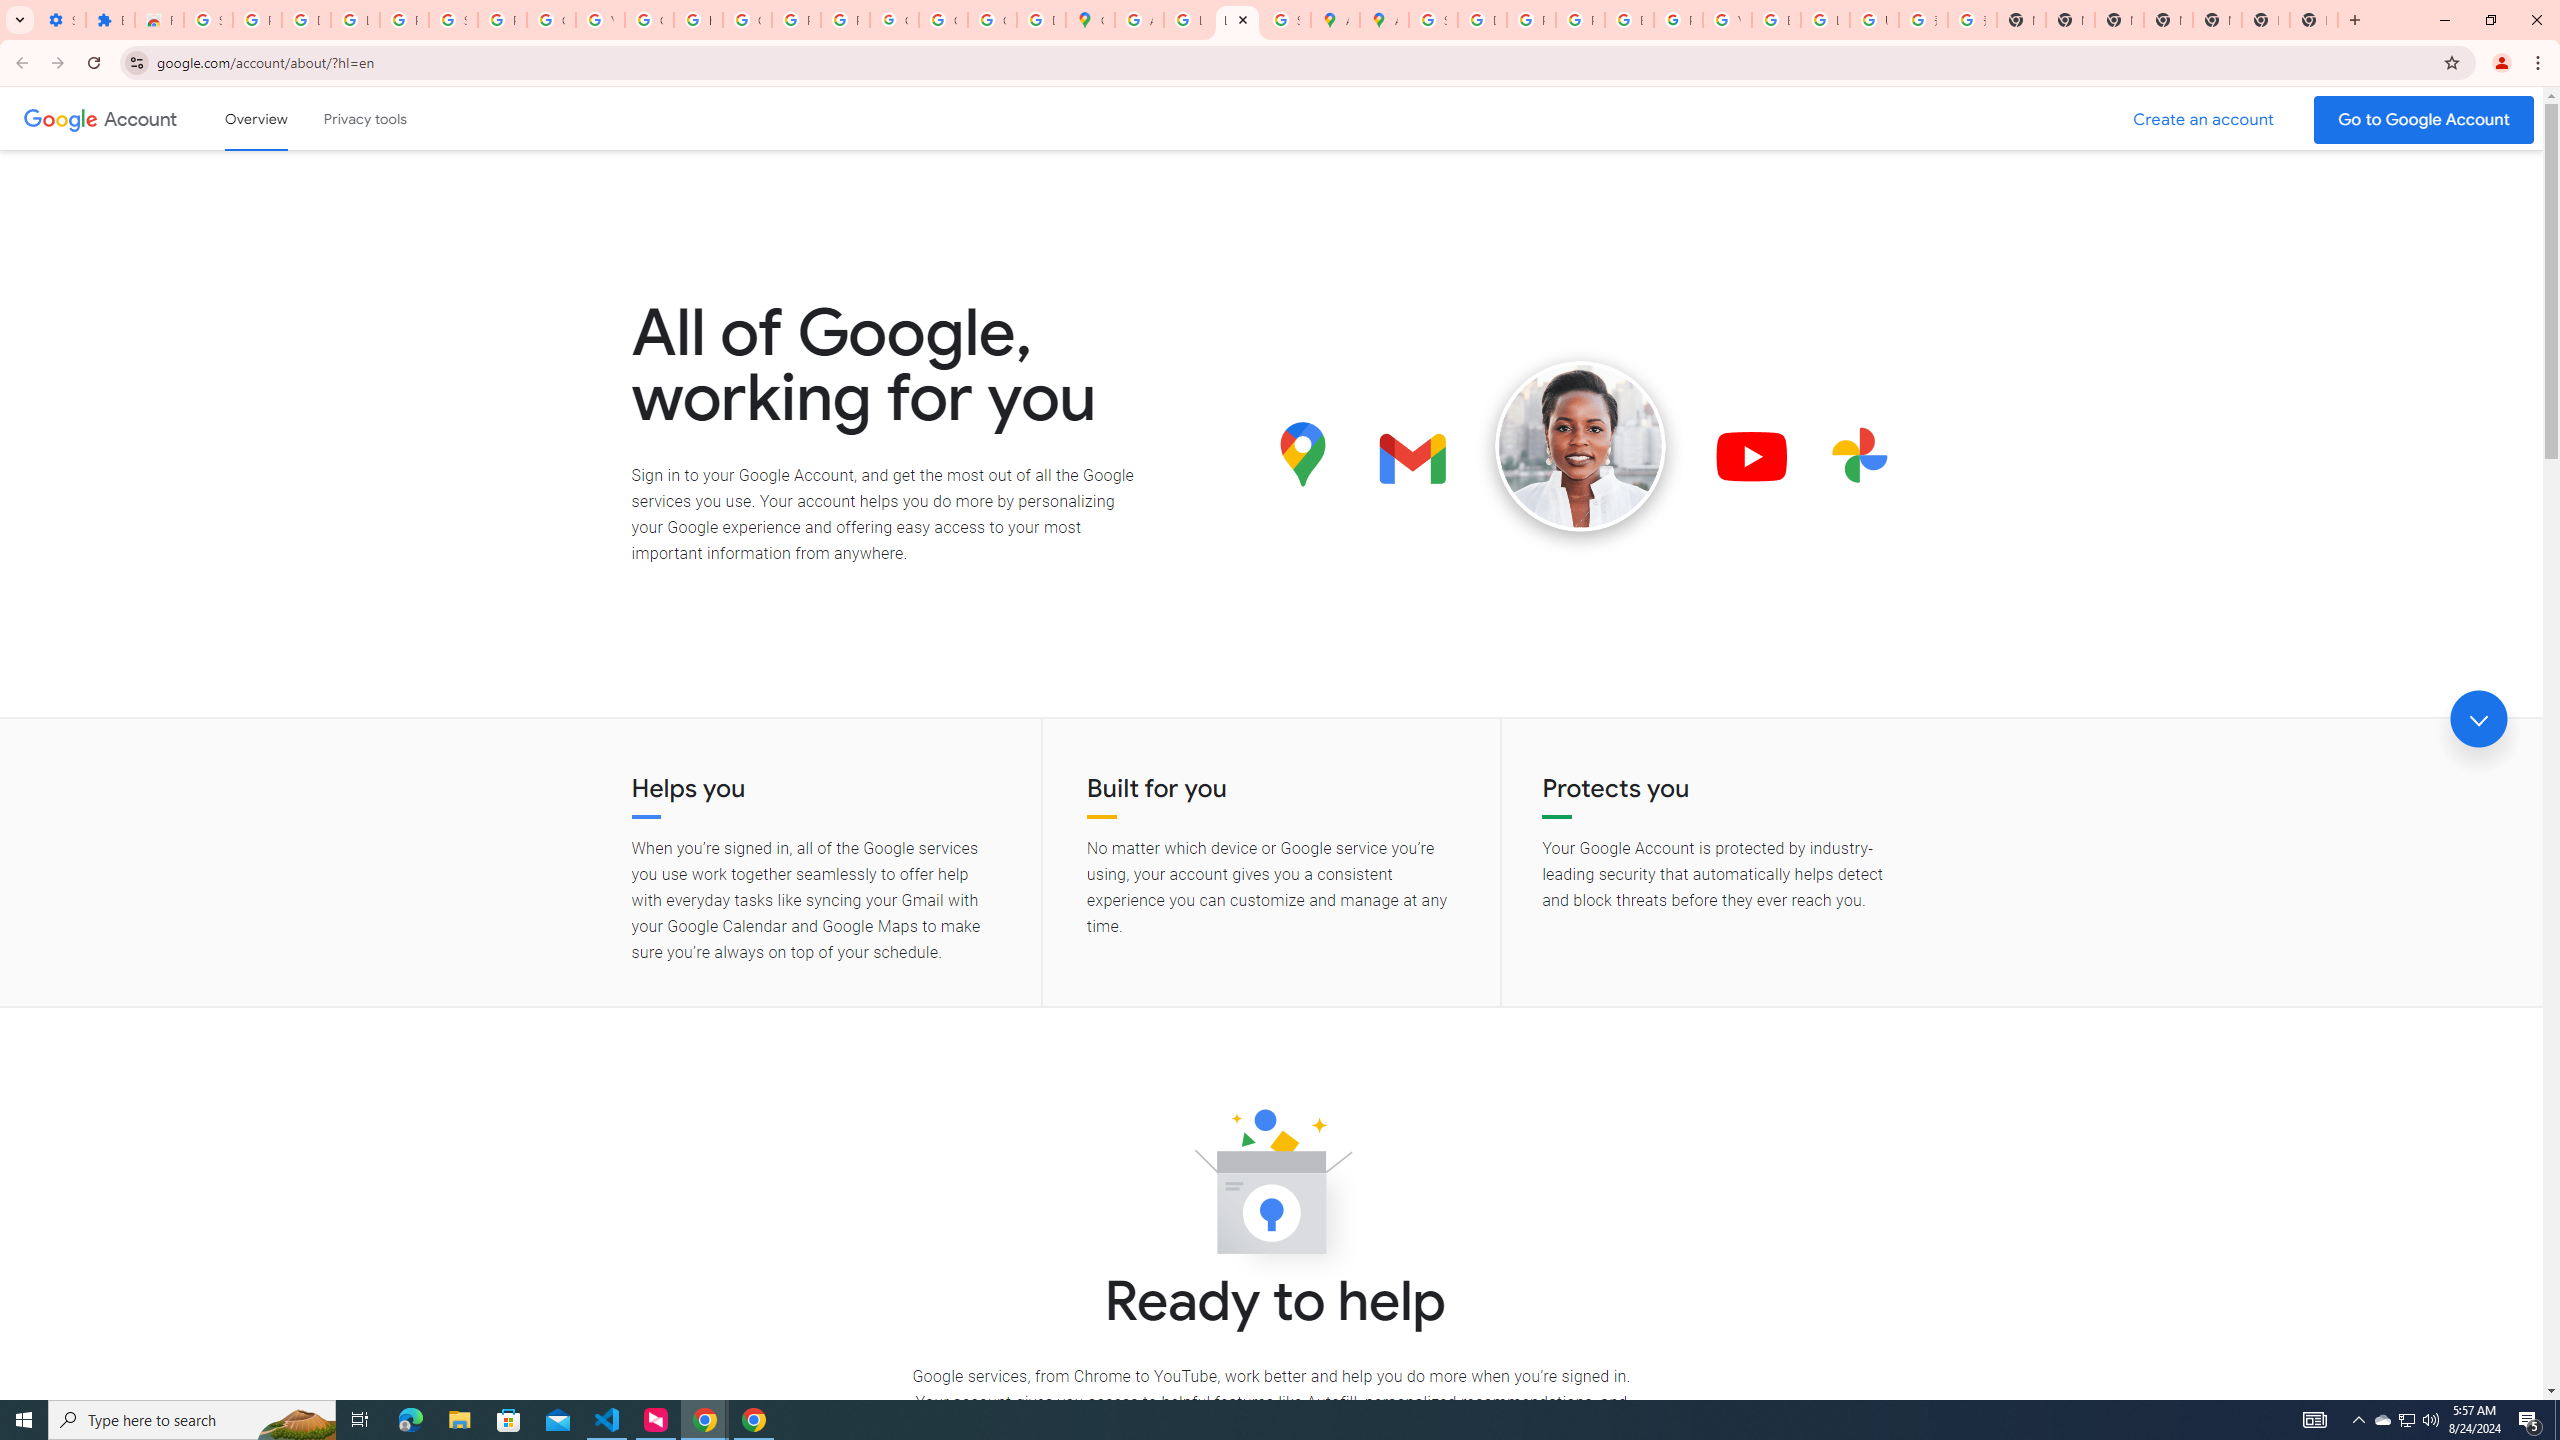 The height and width of the screenshot is (1440, 2560). Describe the element at coordinates (452, 20) in the screenshot. I see `Sign in - Google Accounts` at that location.